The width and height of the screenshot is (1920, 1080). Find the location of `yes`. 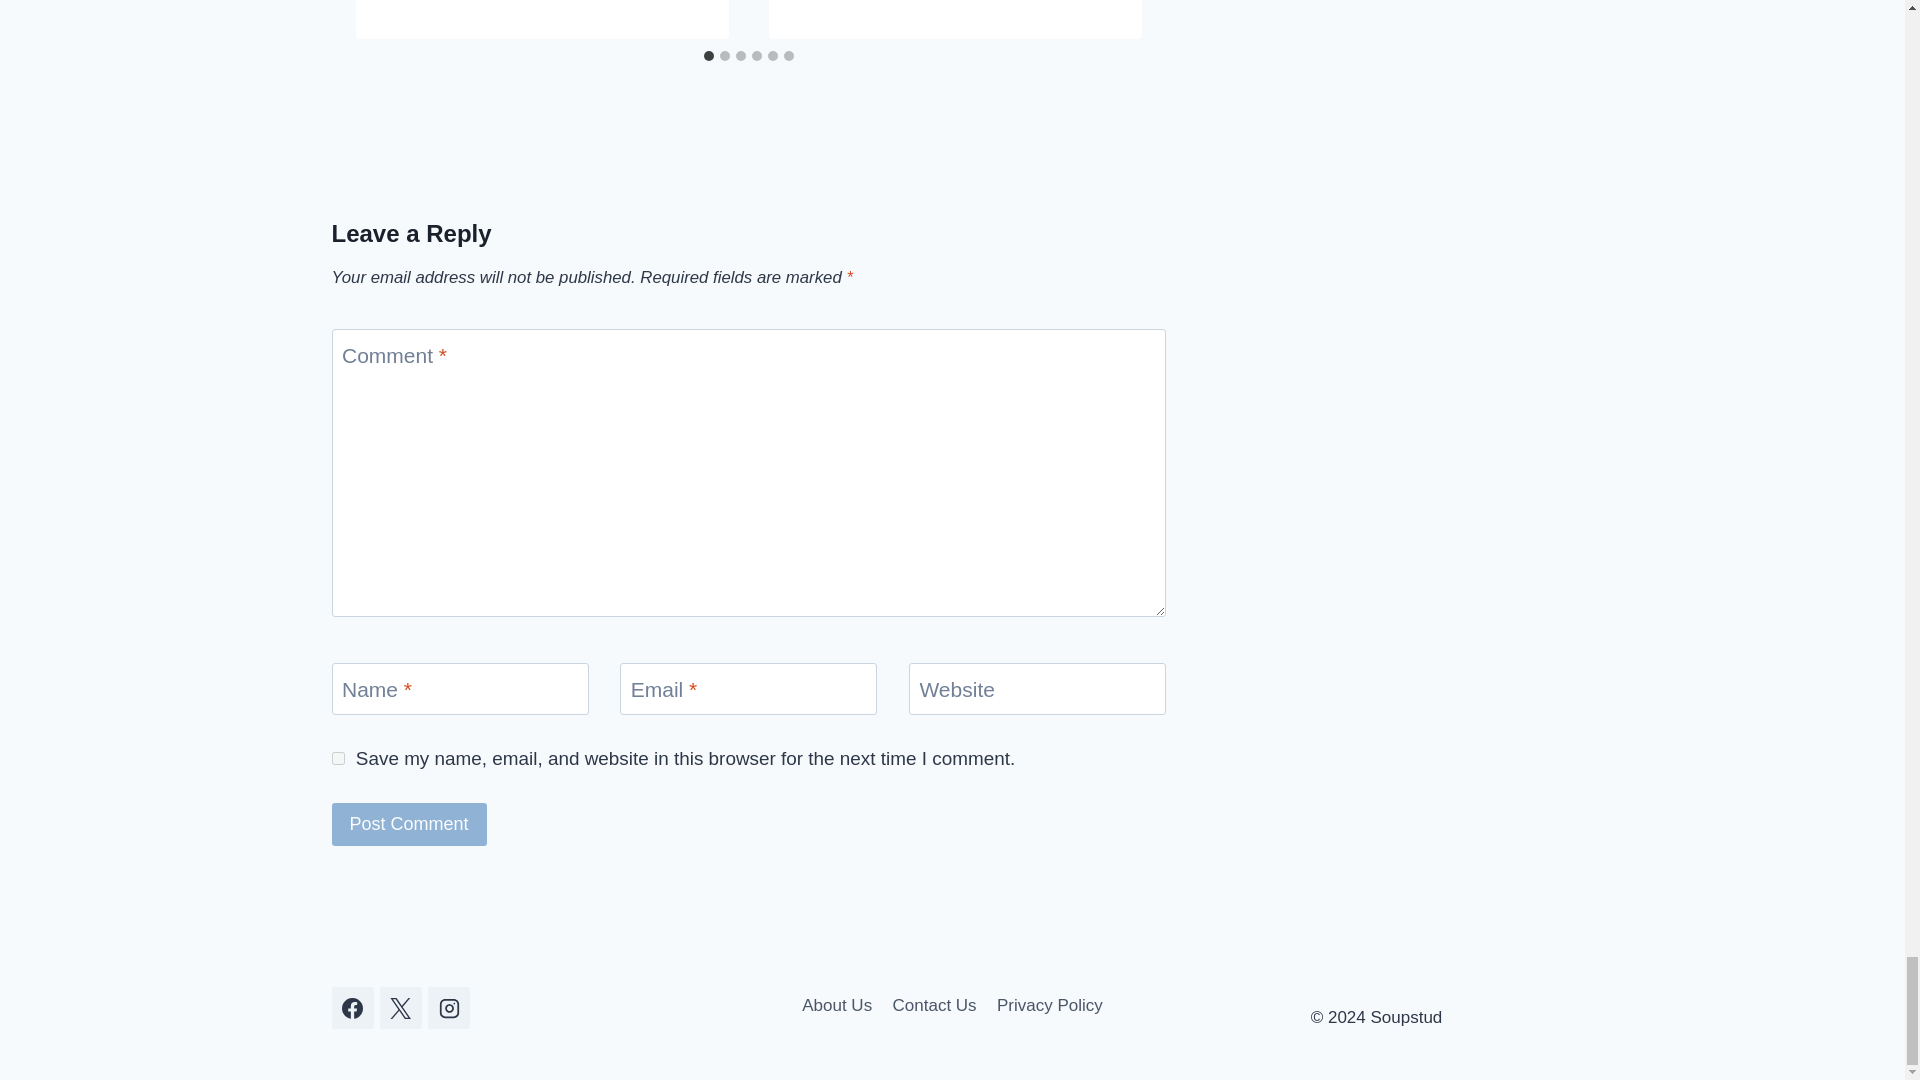

yes is located at coordinates (338, 758).